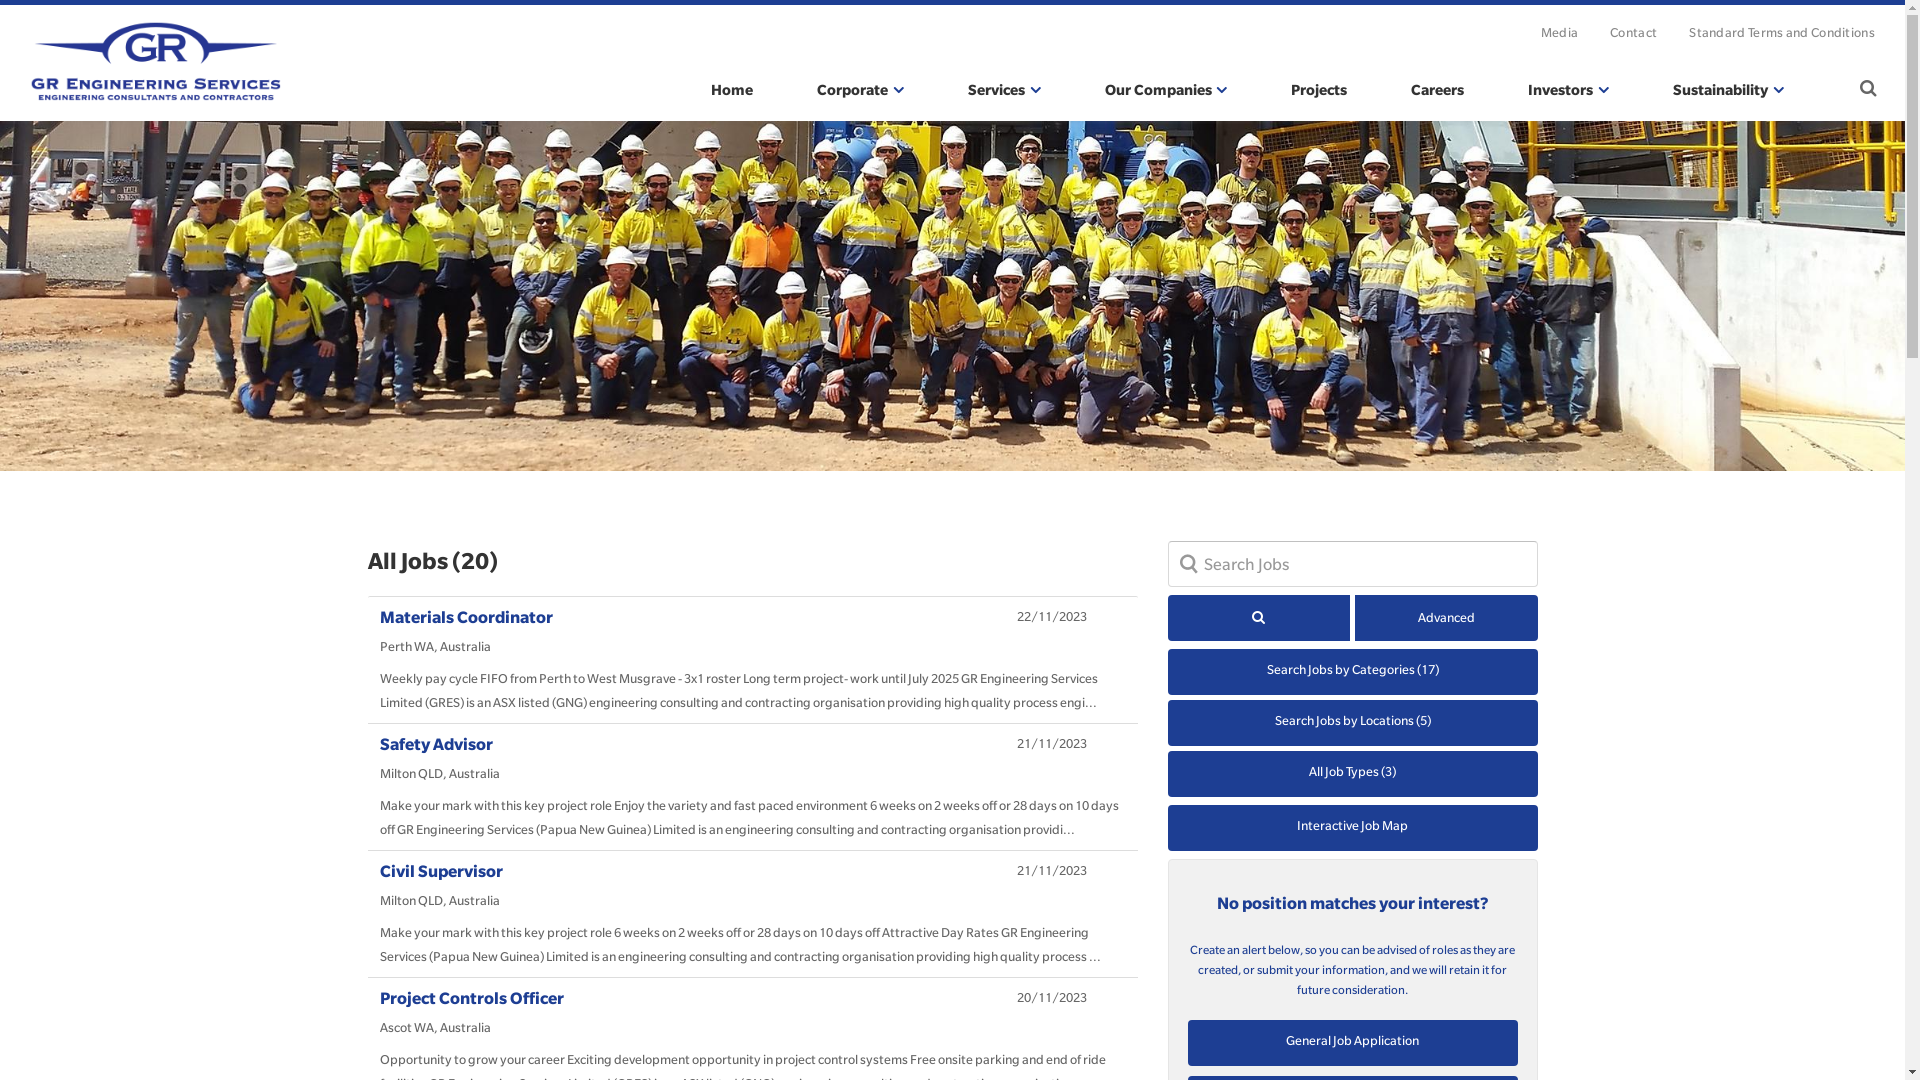 Image resolution: width=1920 pixels, height=1080 pixels. What do you see at coordinates (1353, 672) in the screenshot?
I see `Search Jobs by Categories (17)` at bounding box center [1353, 672].